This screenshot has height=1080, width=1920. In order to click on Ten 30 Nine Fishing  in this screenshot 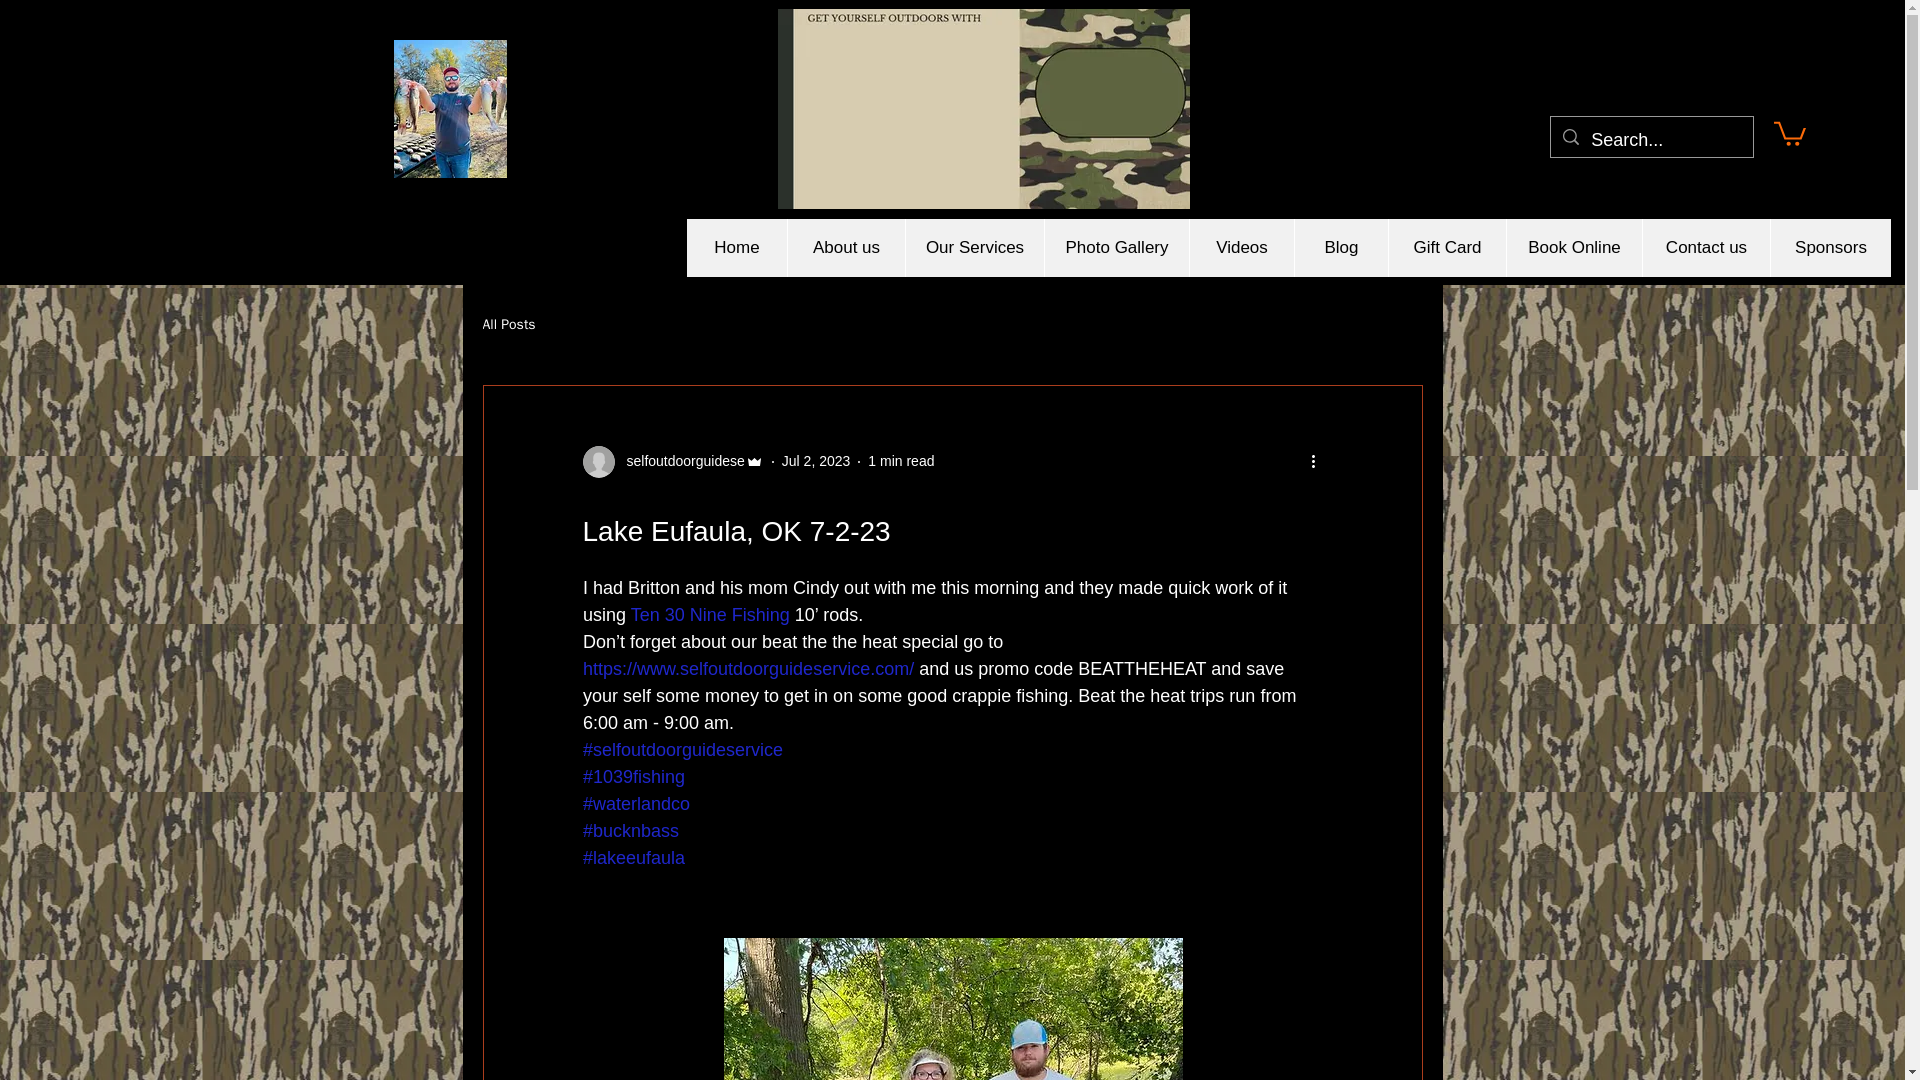, I will do `click(712, 614)`.